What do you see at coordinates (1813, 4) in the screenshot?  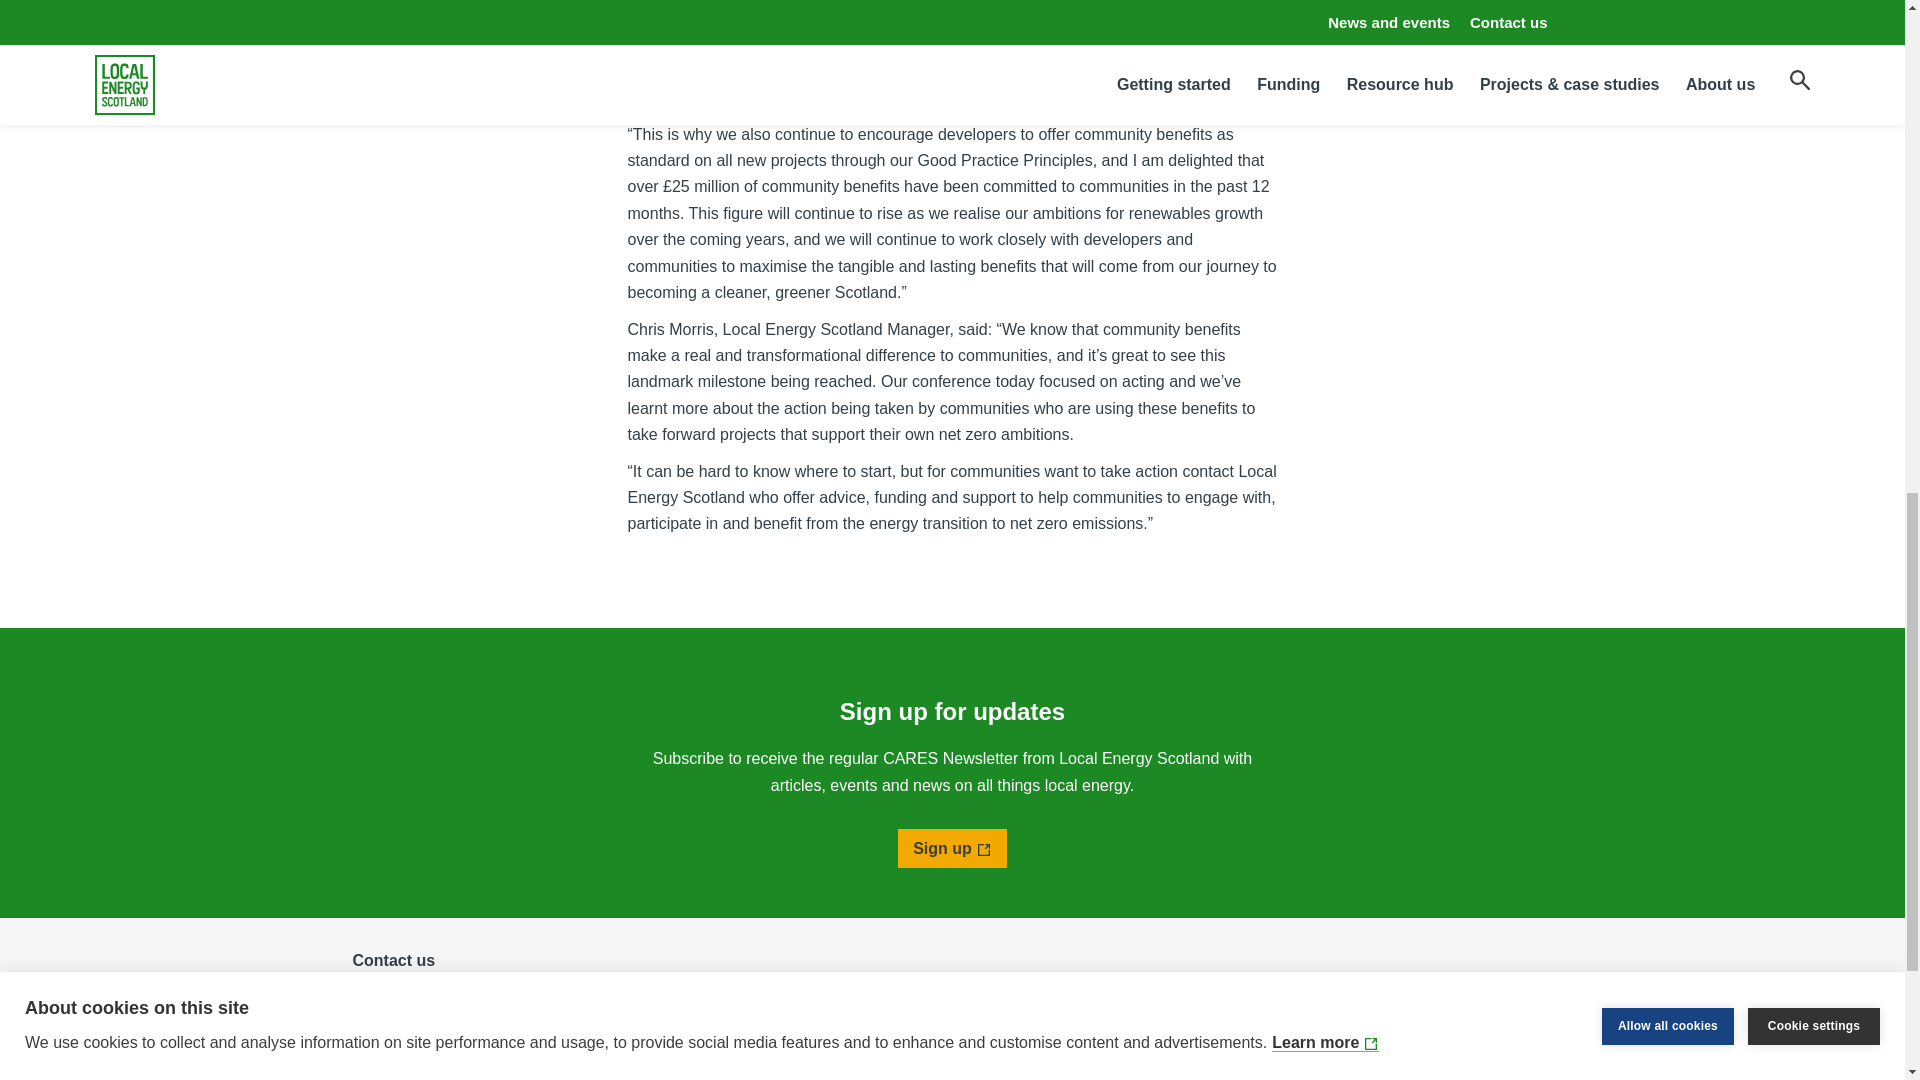 I see `Cookie settings` at bounding box center [1813, 4].